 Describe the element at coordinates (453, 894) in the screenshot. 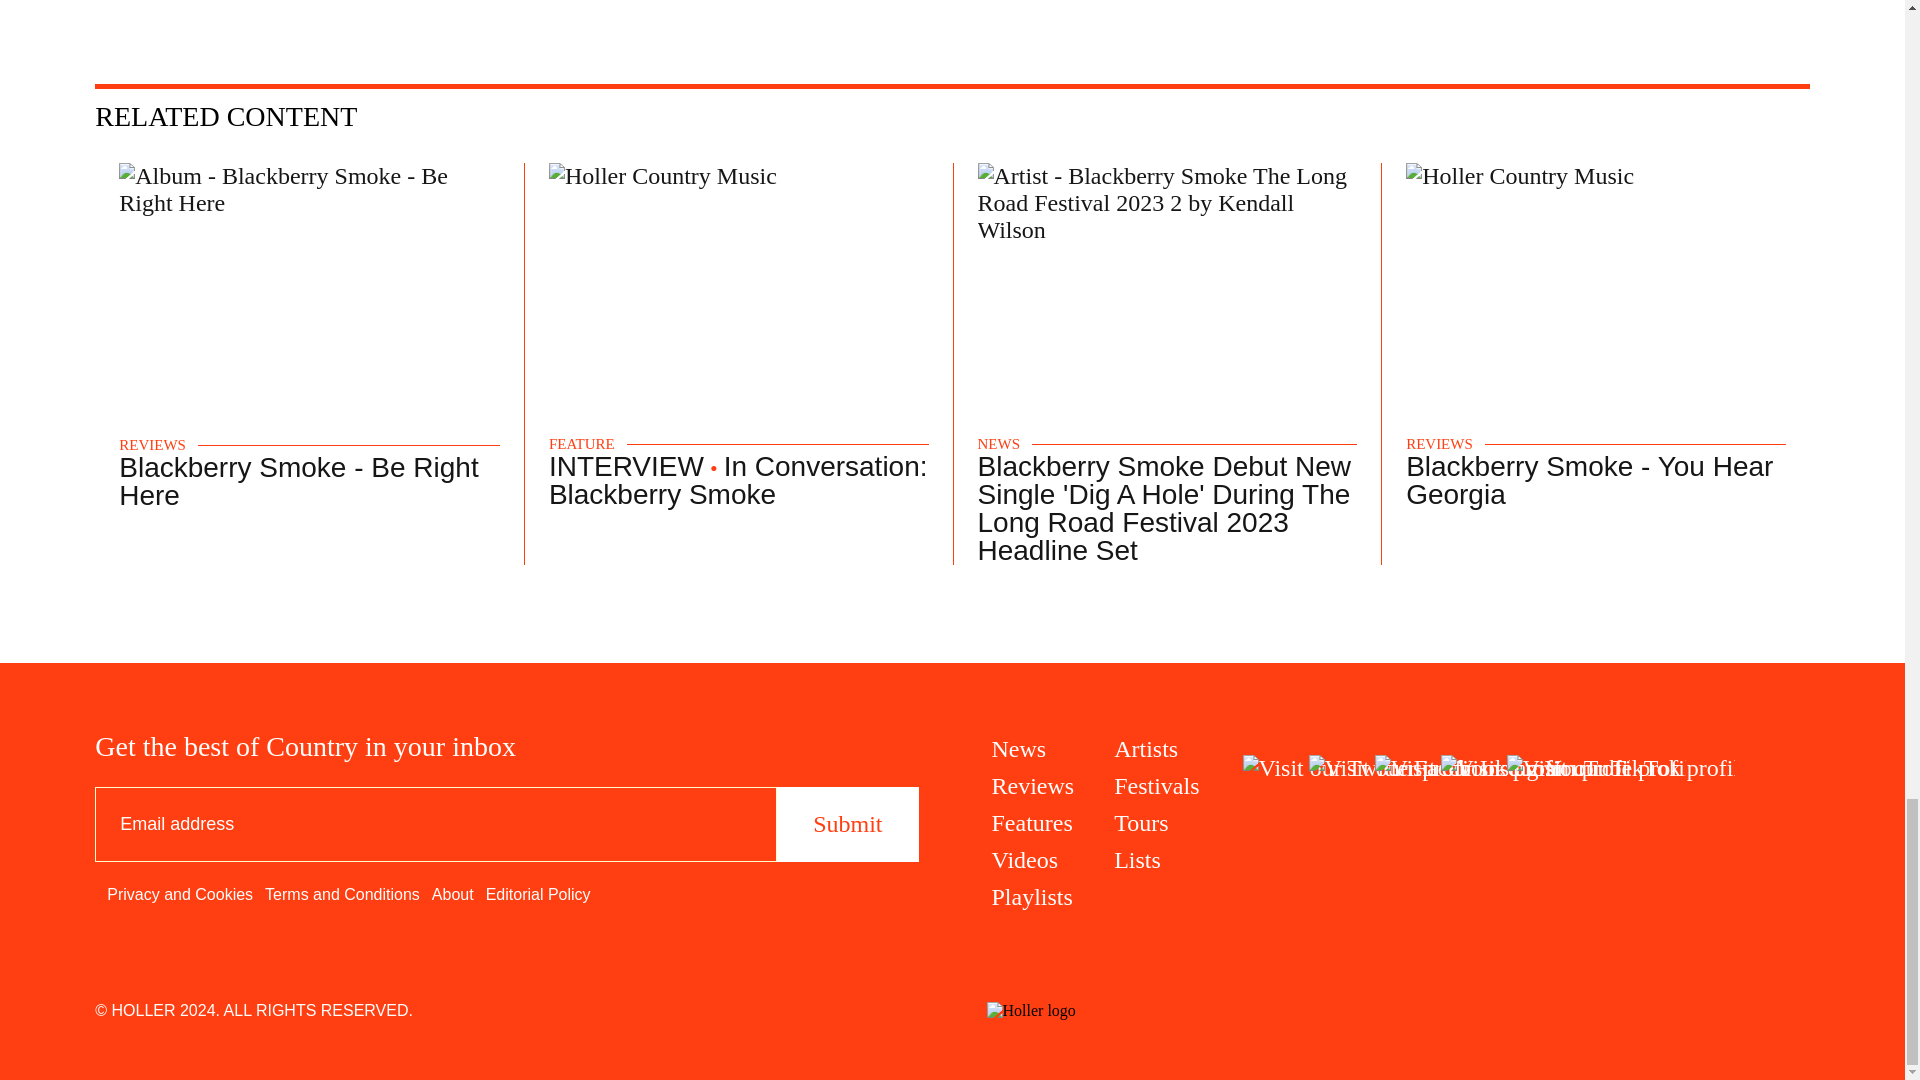

I see `About` at that location.